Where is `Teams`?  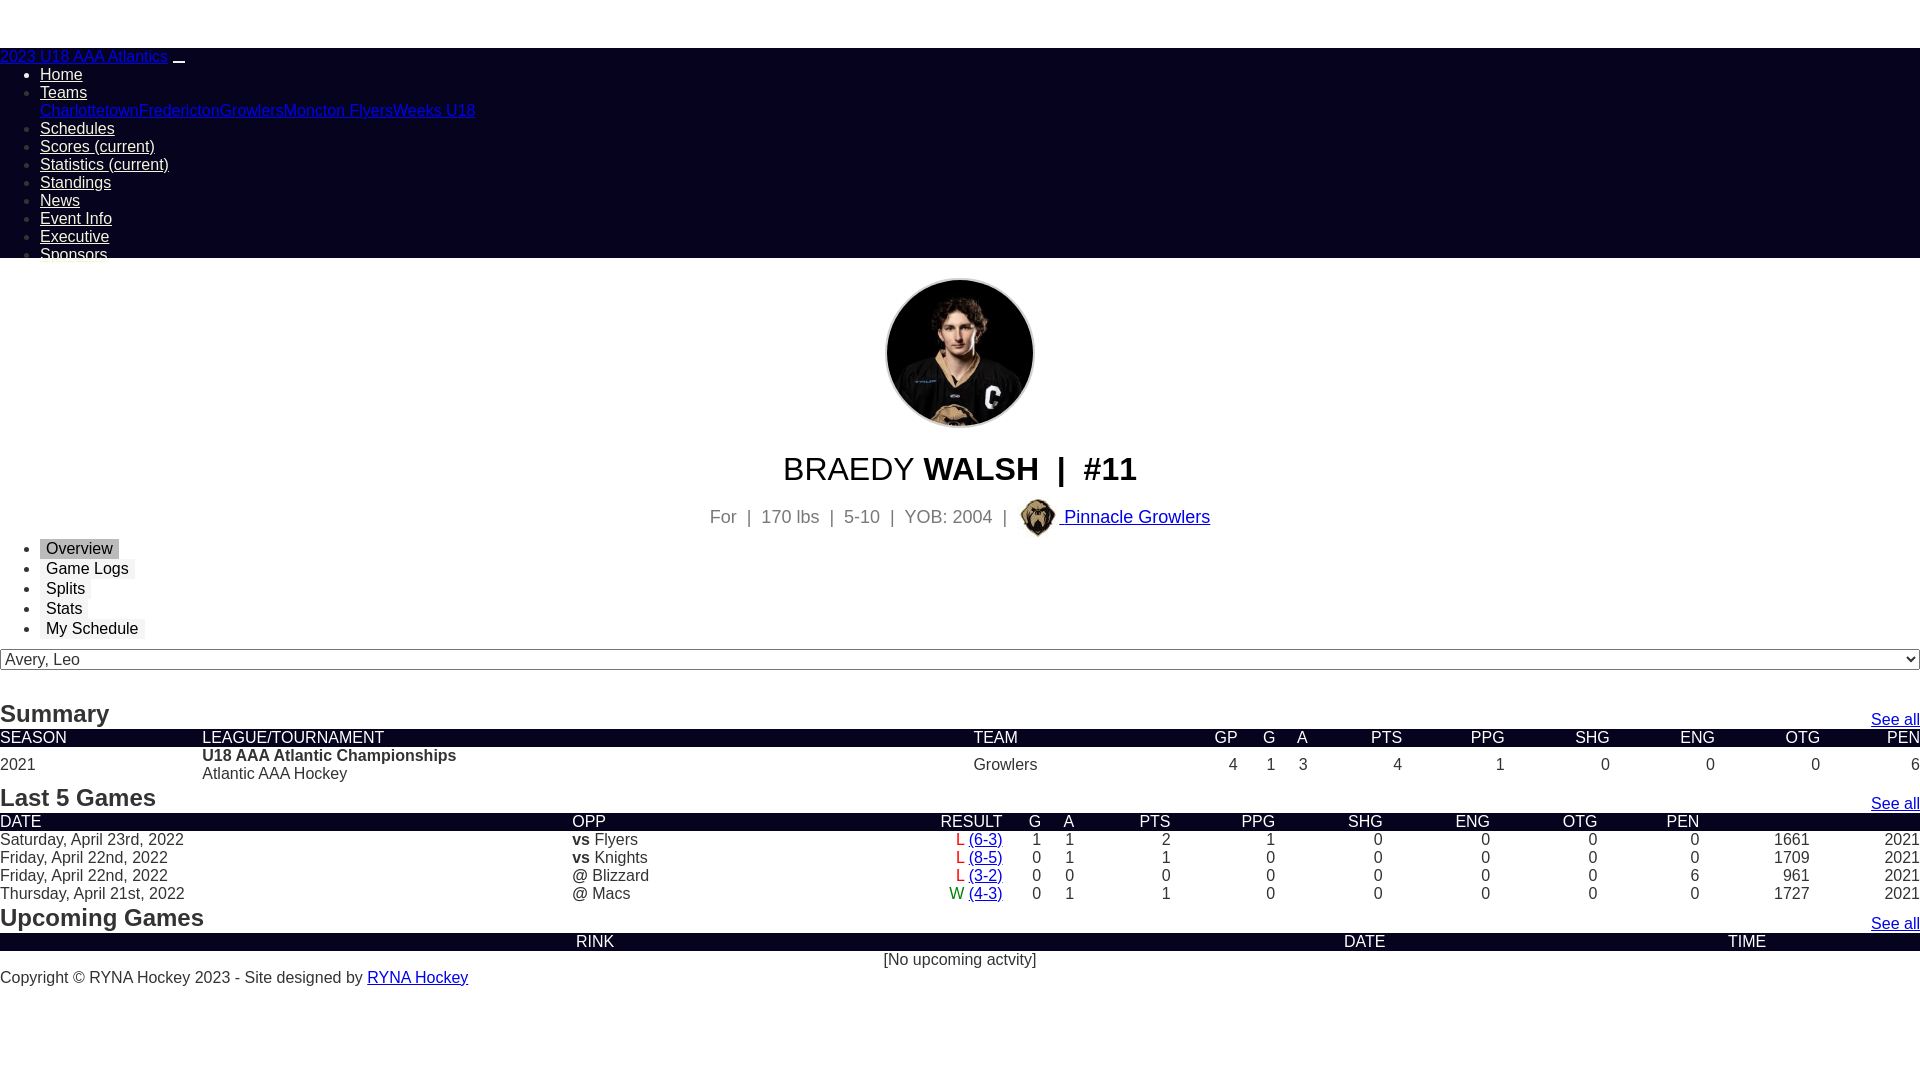 Teams is located at coordinates (64, 92).